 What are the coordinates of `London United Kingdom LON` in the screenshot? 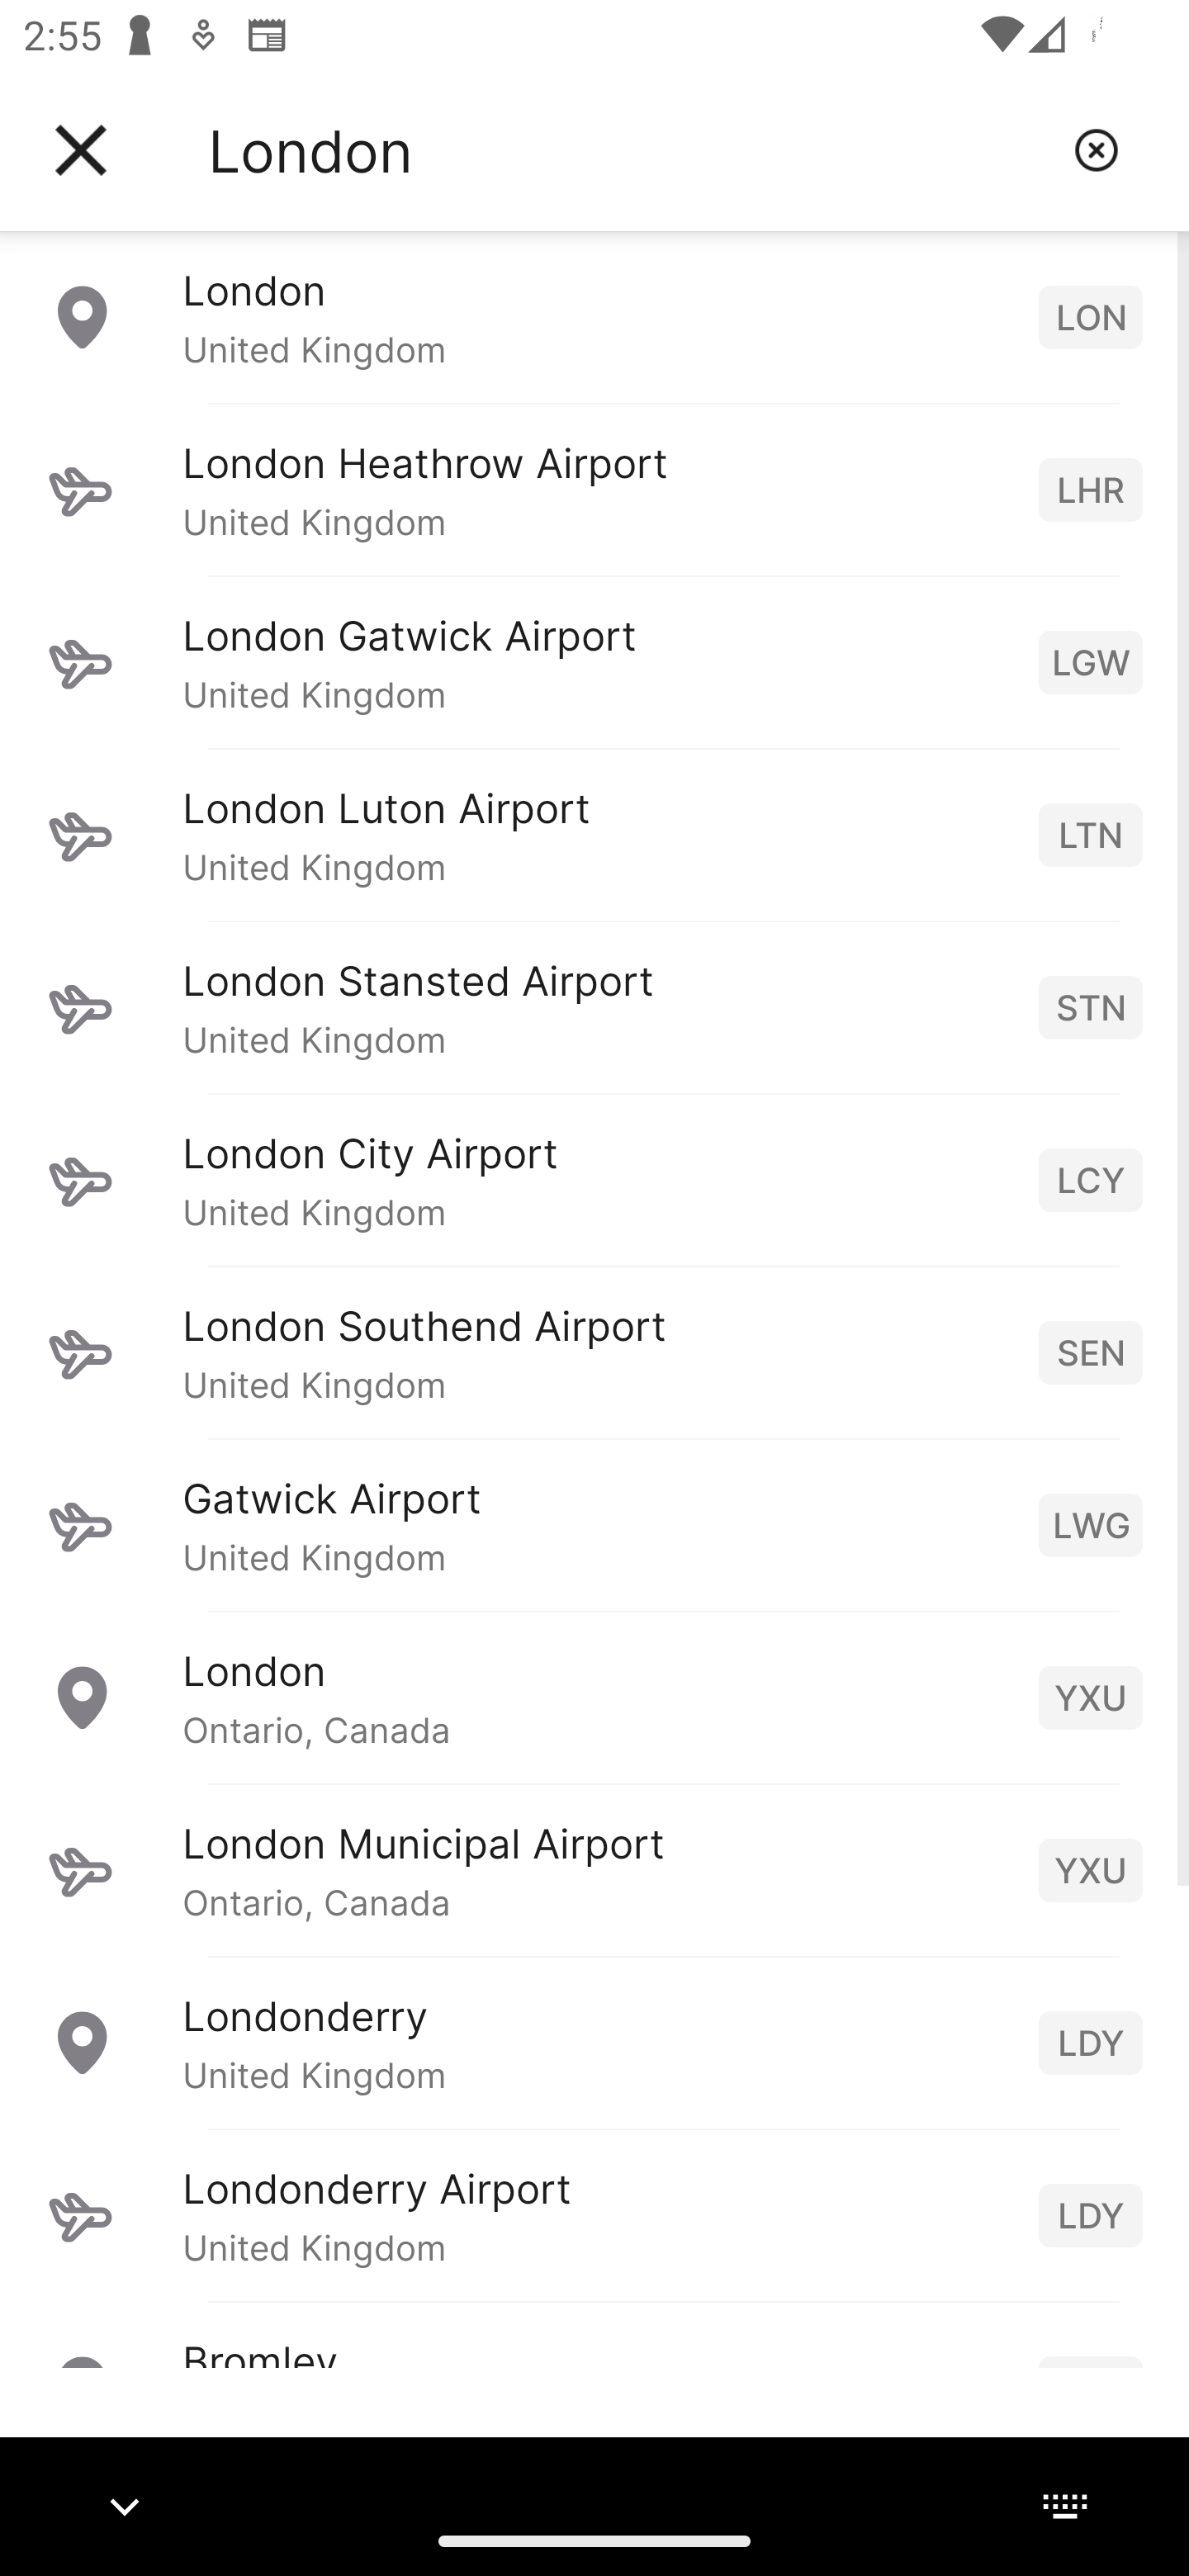 It's located at (594, 316).